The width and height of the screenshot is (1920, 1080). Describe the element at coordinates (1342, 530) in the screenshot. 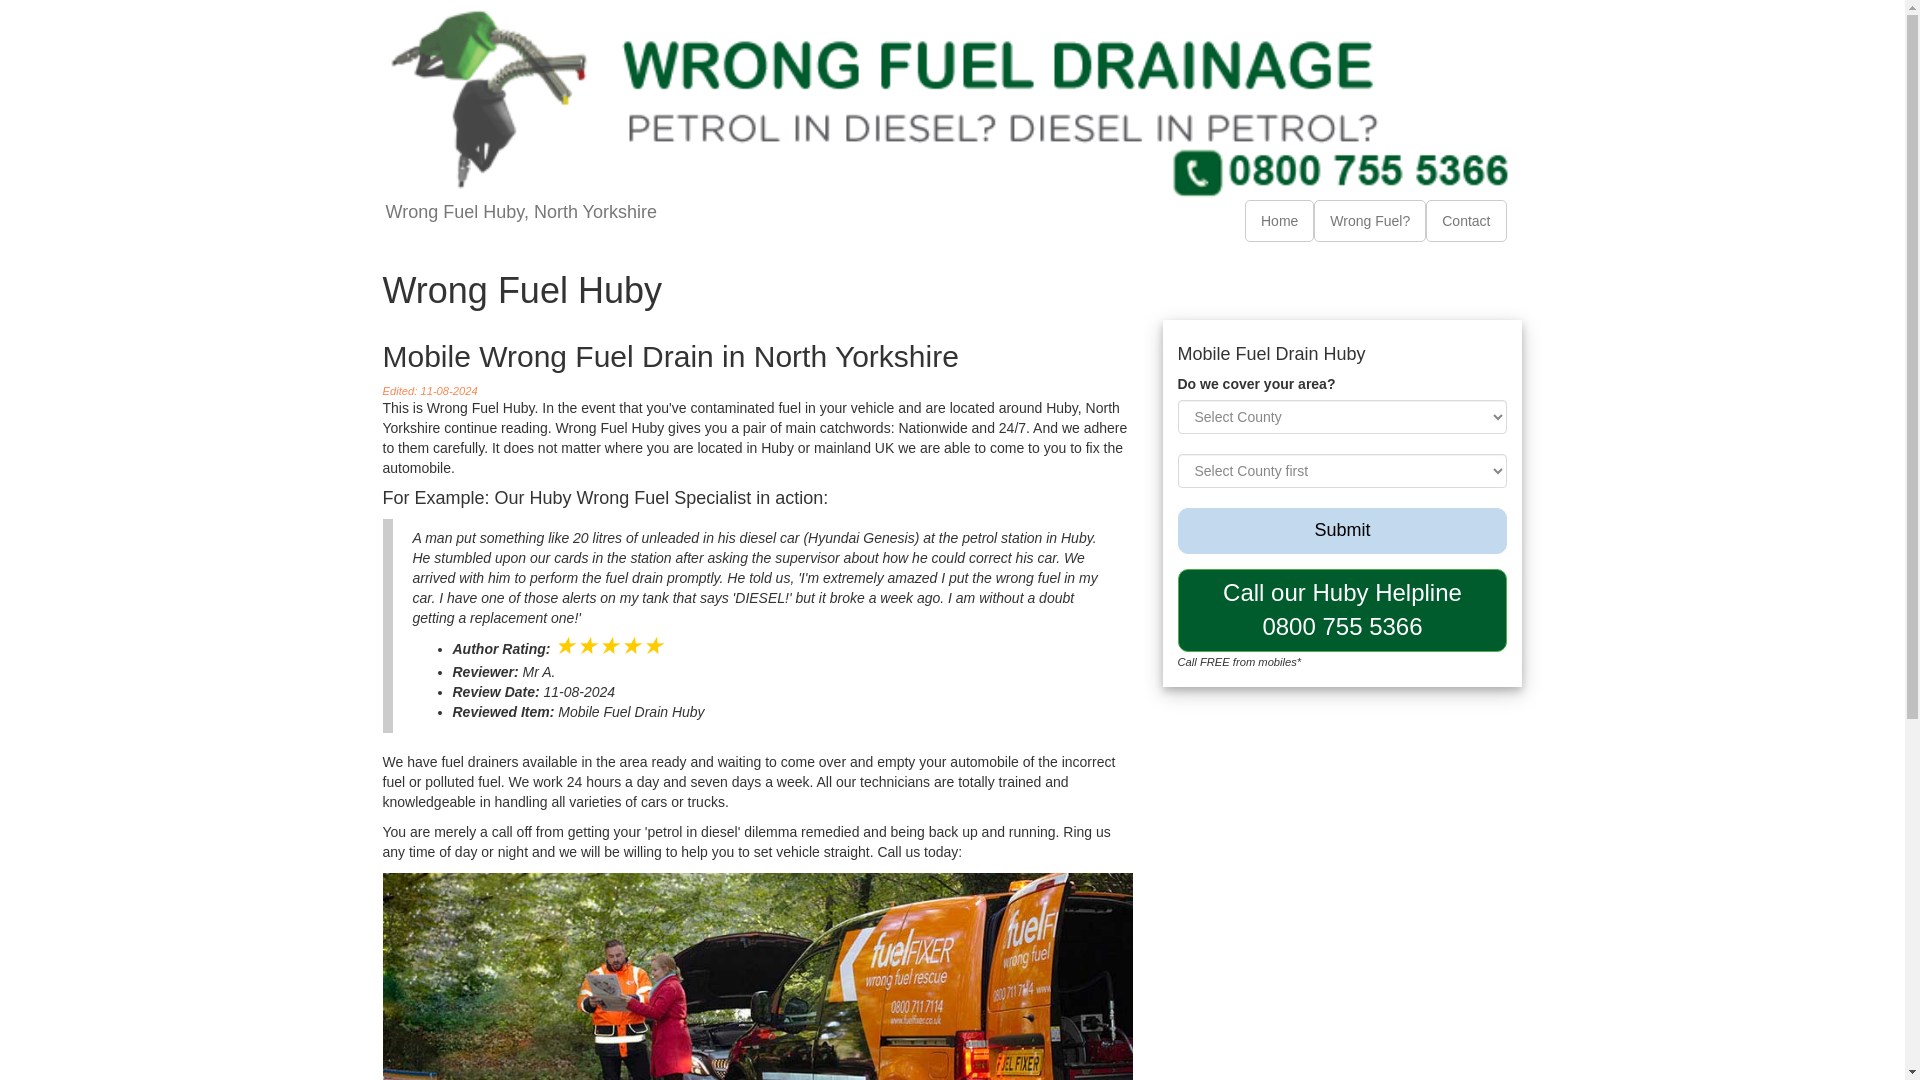

I see `Submit` at that location.